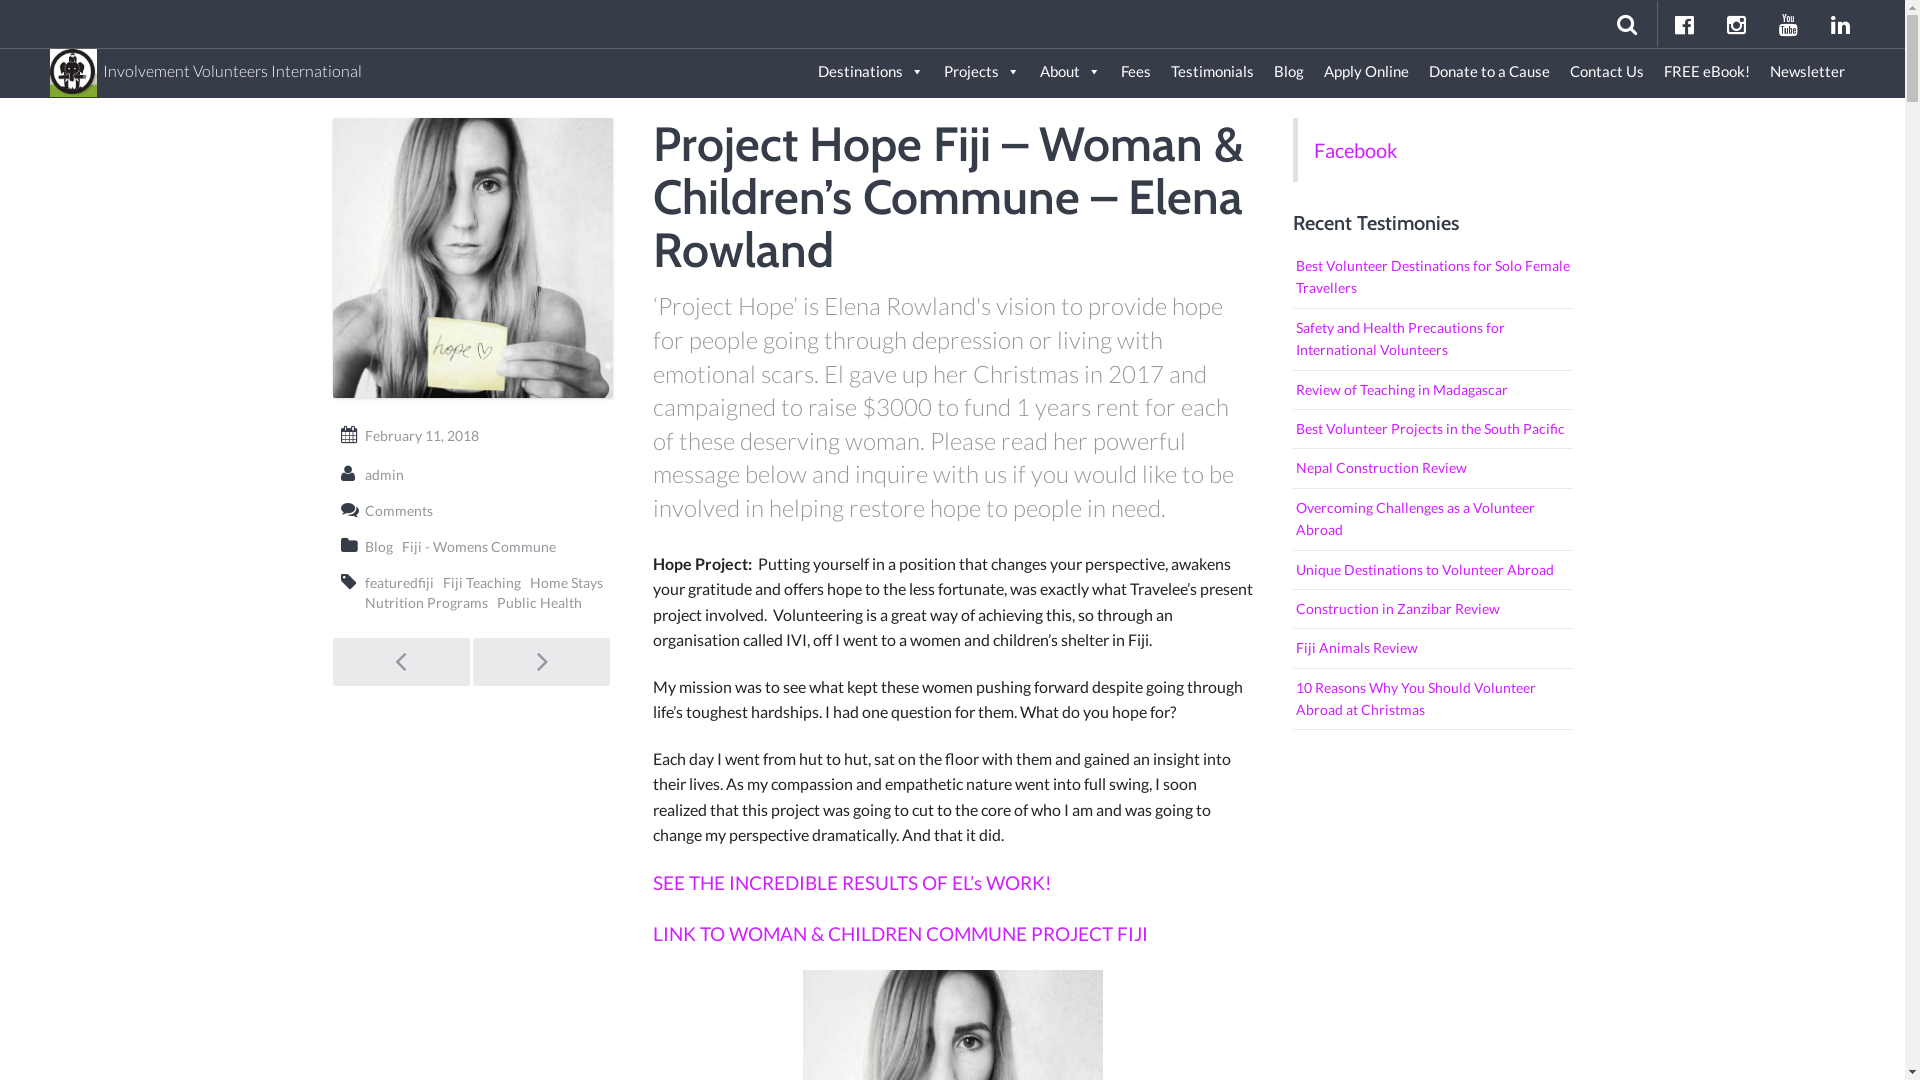 The image size is (1920, 1080). Describe the element at coordinates (1070, 72) in the screenshot. I see `About` at that location.